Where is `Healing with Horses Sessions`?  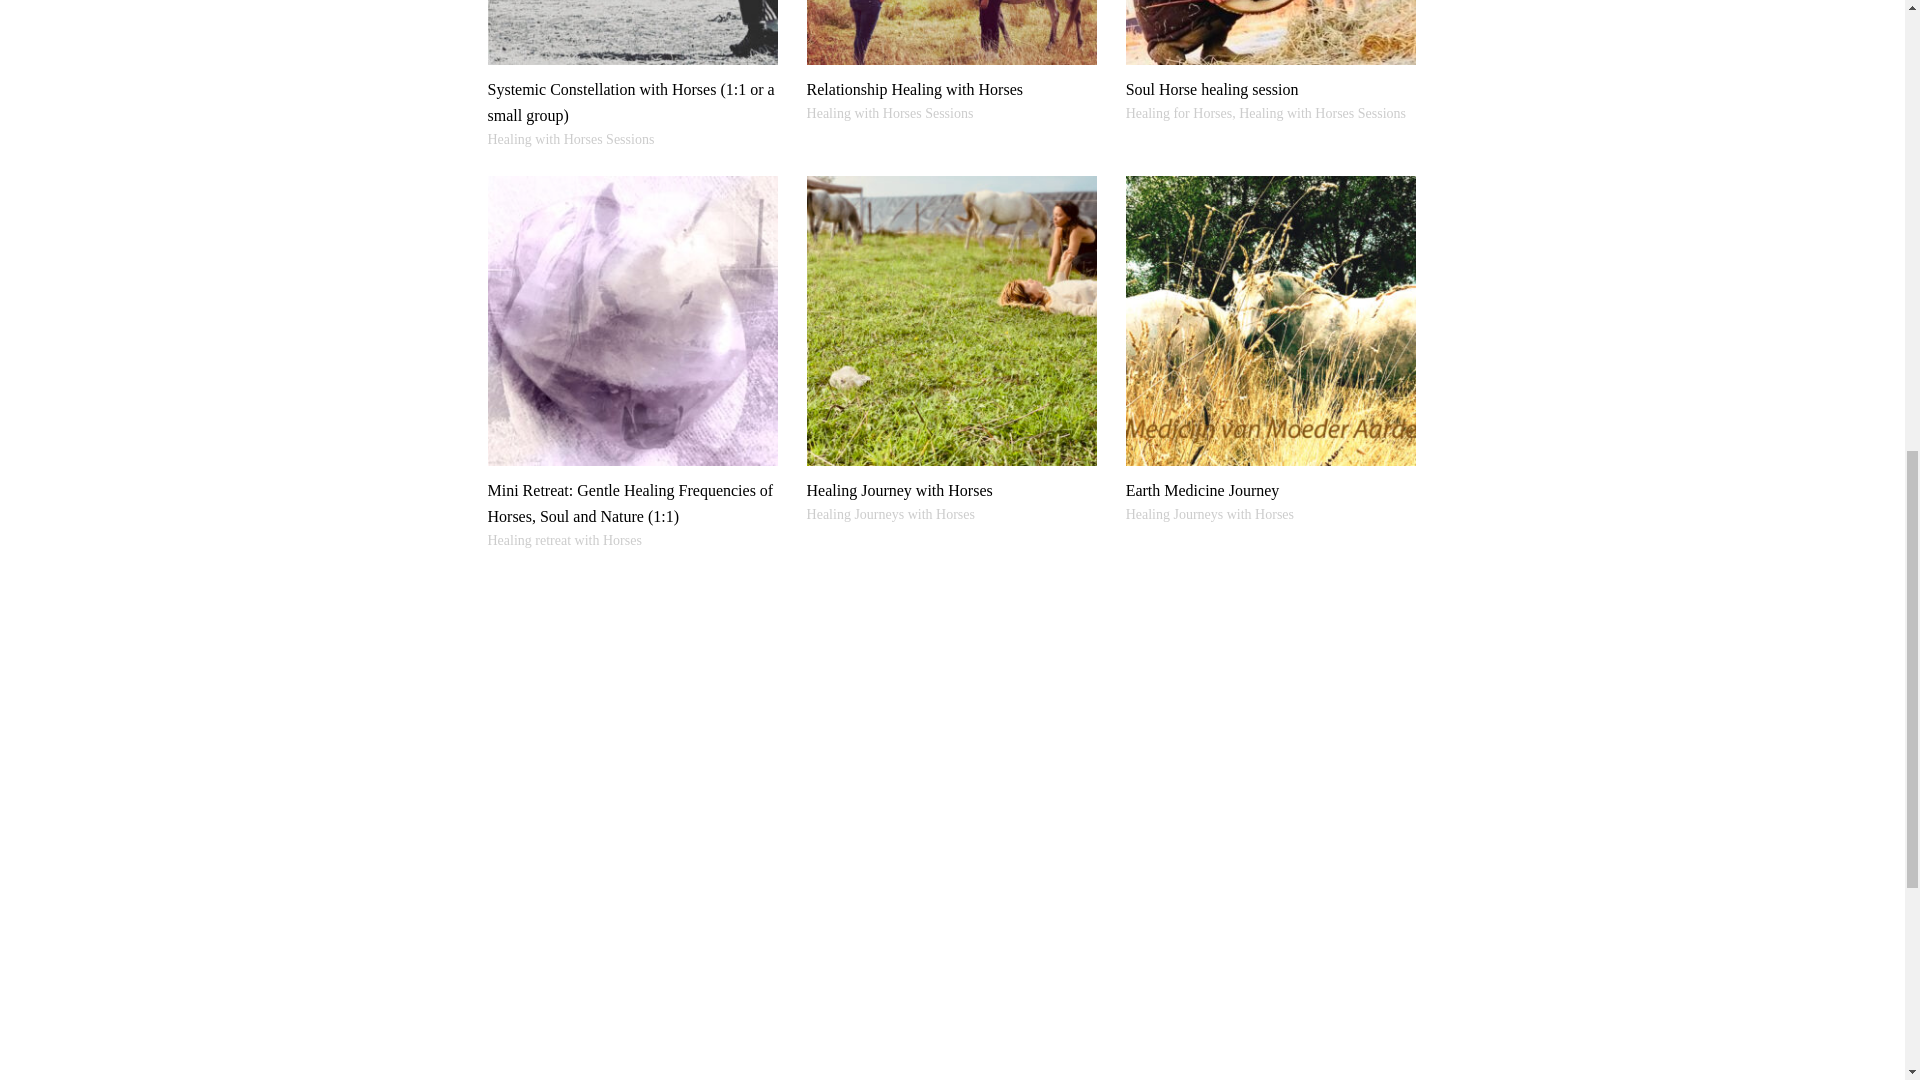
Healing with Horses Sessions is located at coordinates (570, 140).